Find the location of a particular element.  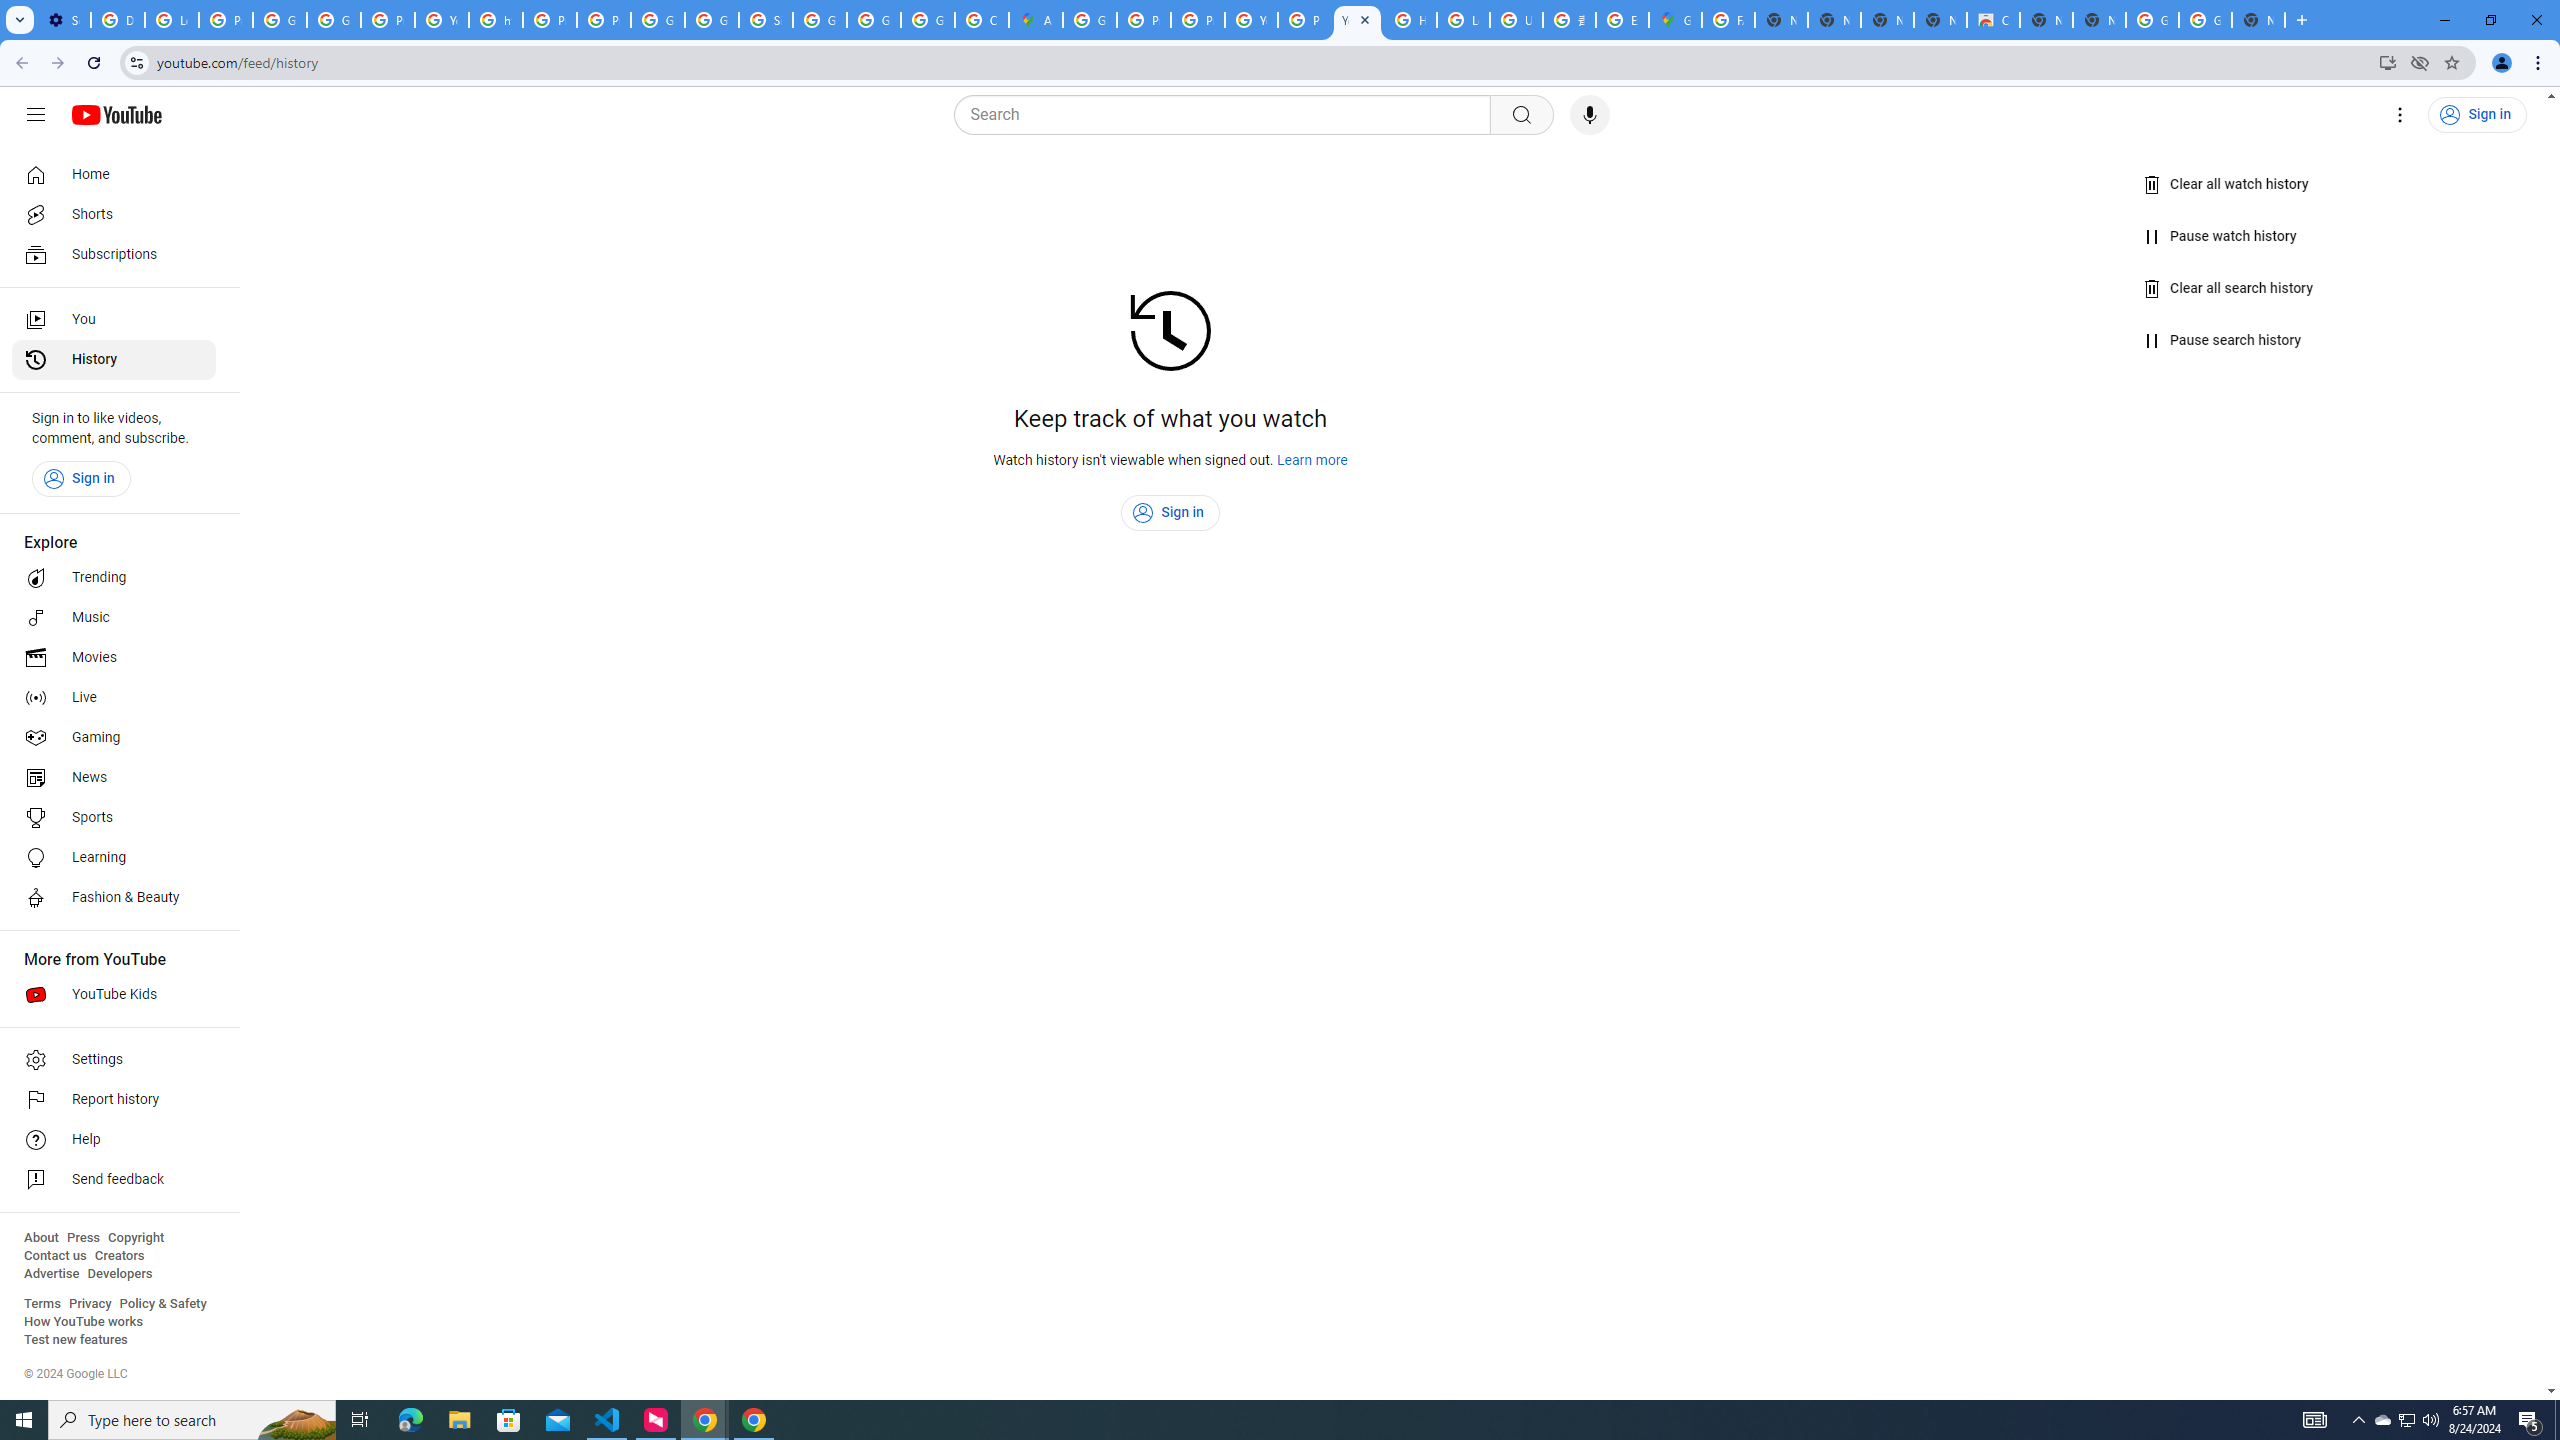

Search with your voice is located at coordinates (1590, 115).